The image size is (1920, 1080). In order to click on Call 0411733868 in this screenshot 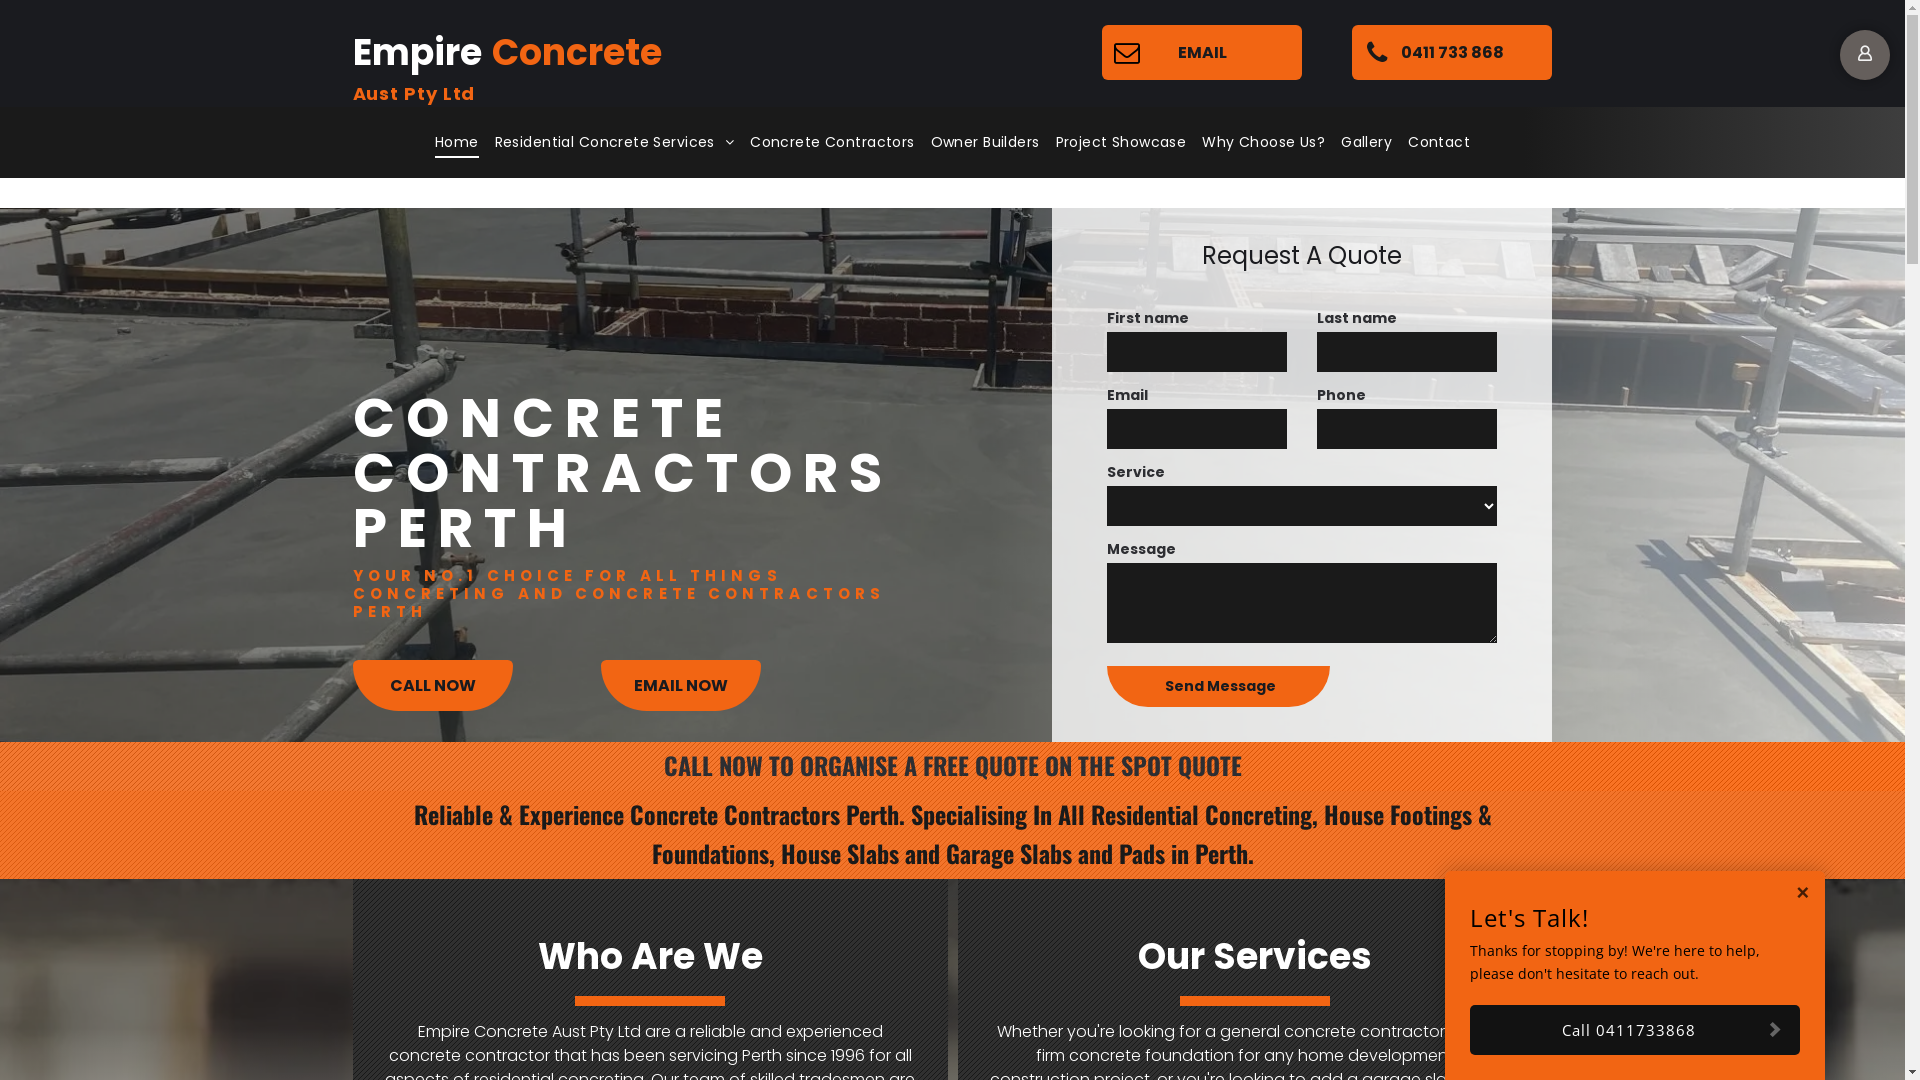, I will do `click(1635, 1030)`.